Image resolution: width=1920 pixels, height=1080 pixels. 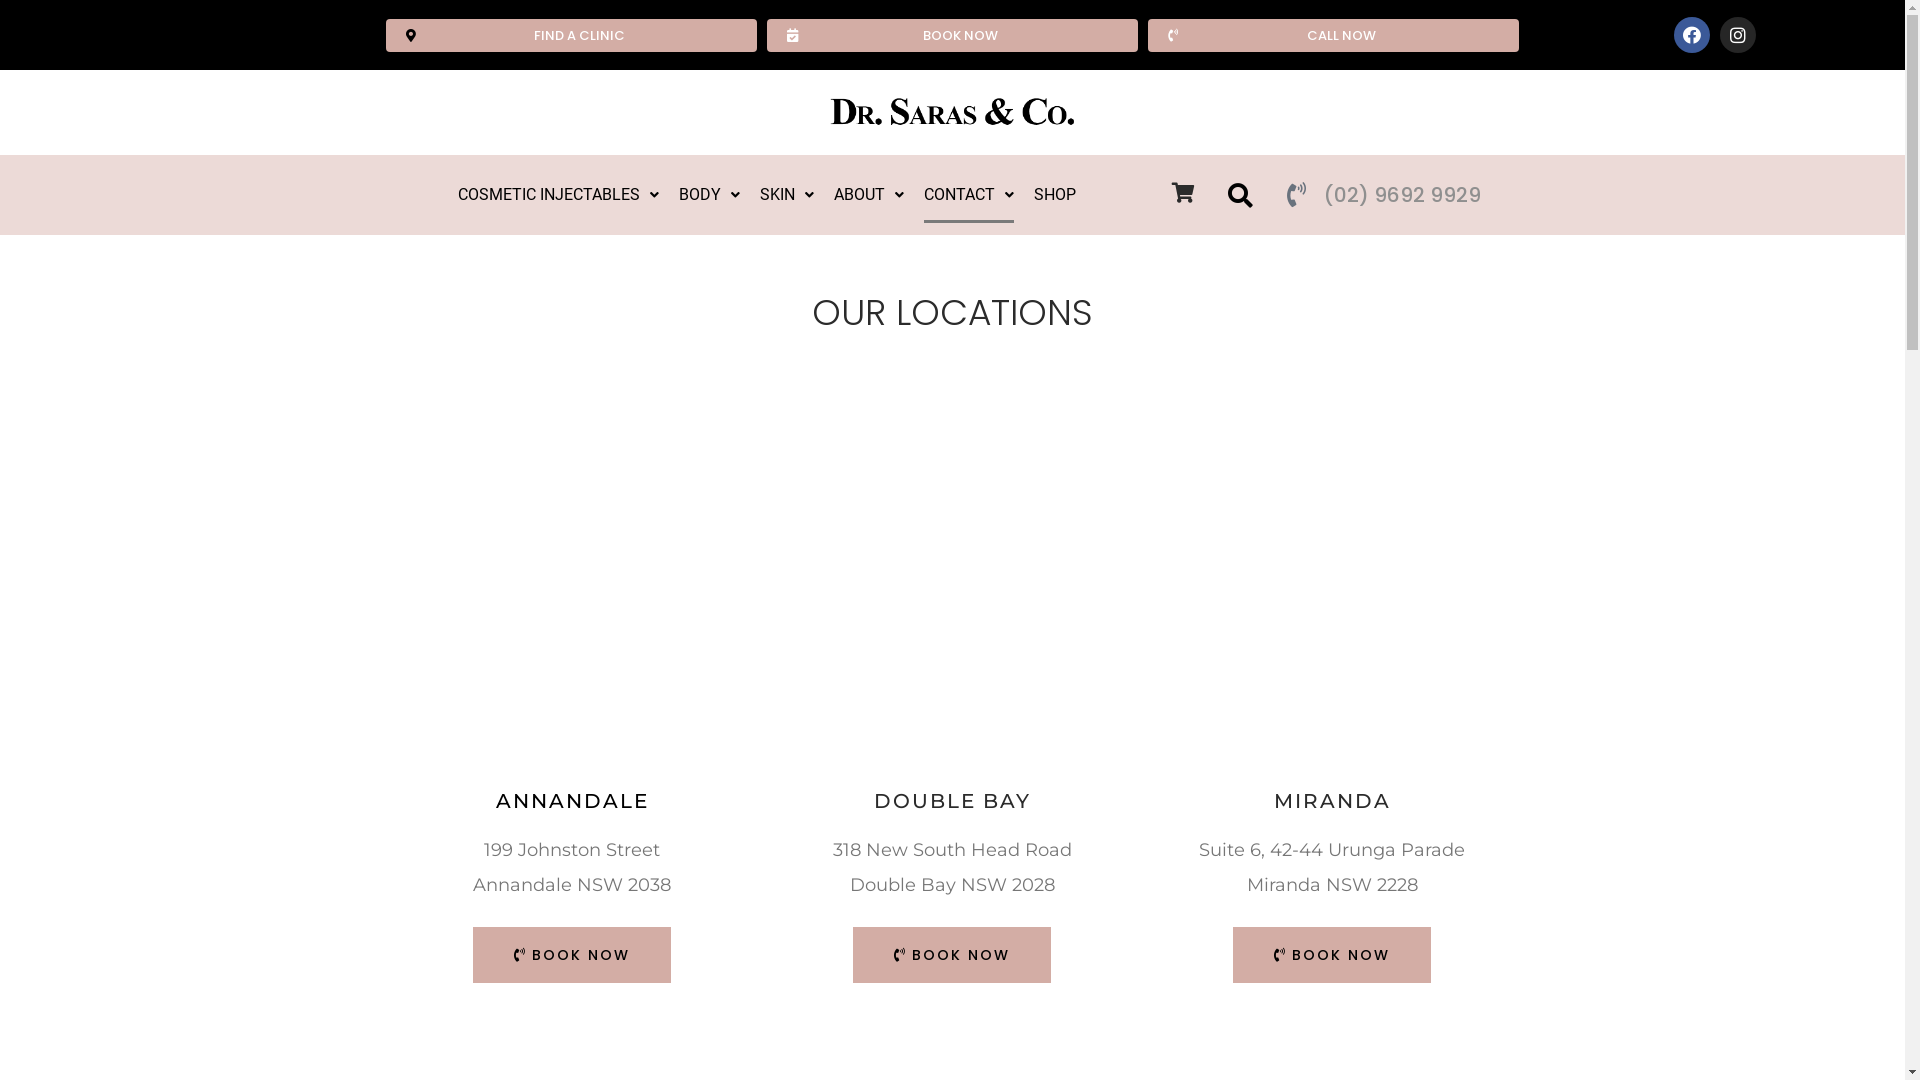 What do you see at coordinates (1334, 34) in the screenshot?
I see `CALL NOW` at bounding box center [1334, 34].